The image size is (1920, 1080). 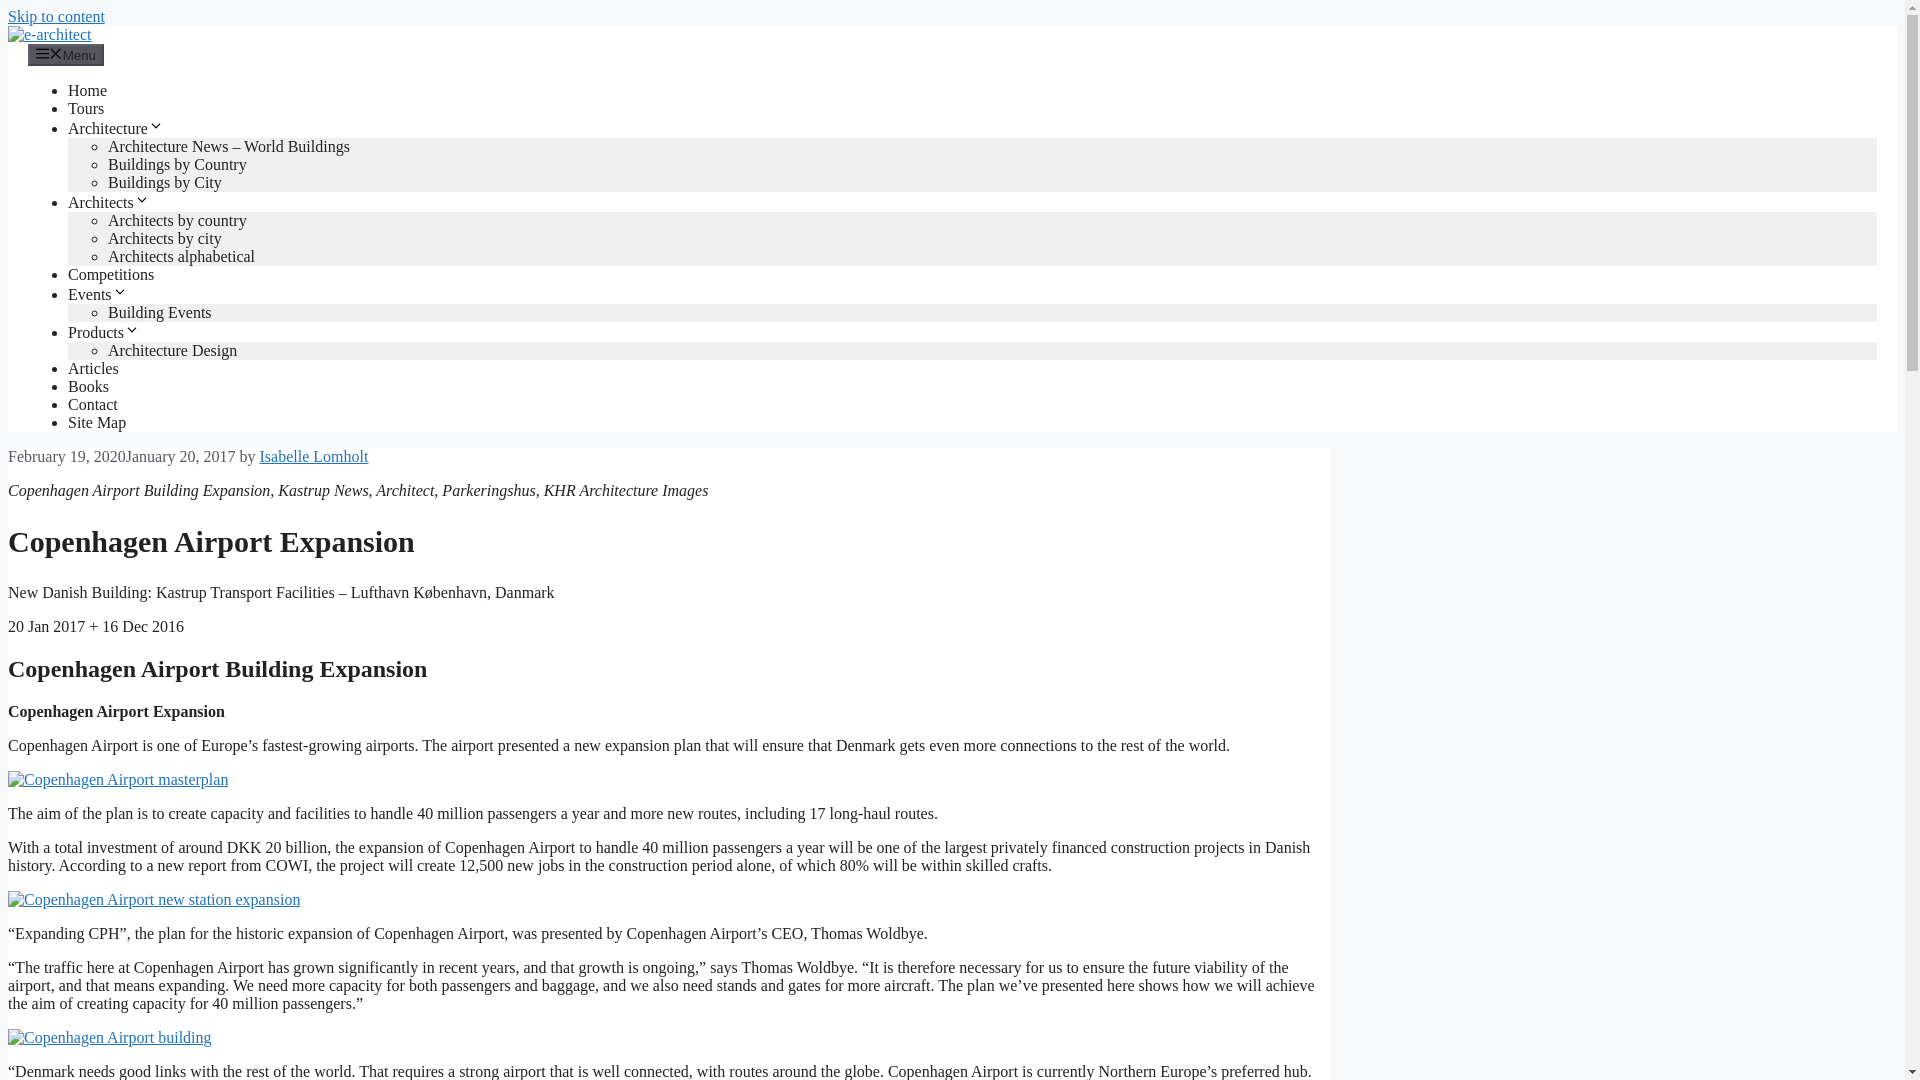 I want to click on Books, so click(x=88, y=386).